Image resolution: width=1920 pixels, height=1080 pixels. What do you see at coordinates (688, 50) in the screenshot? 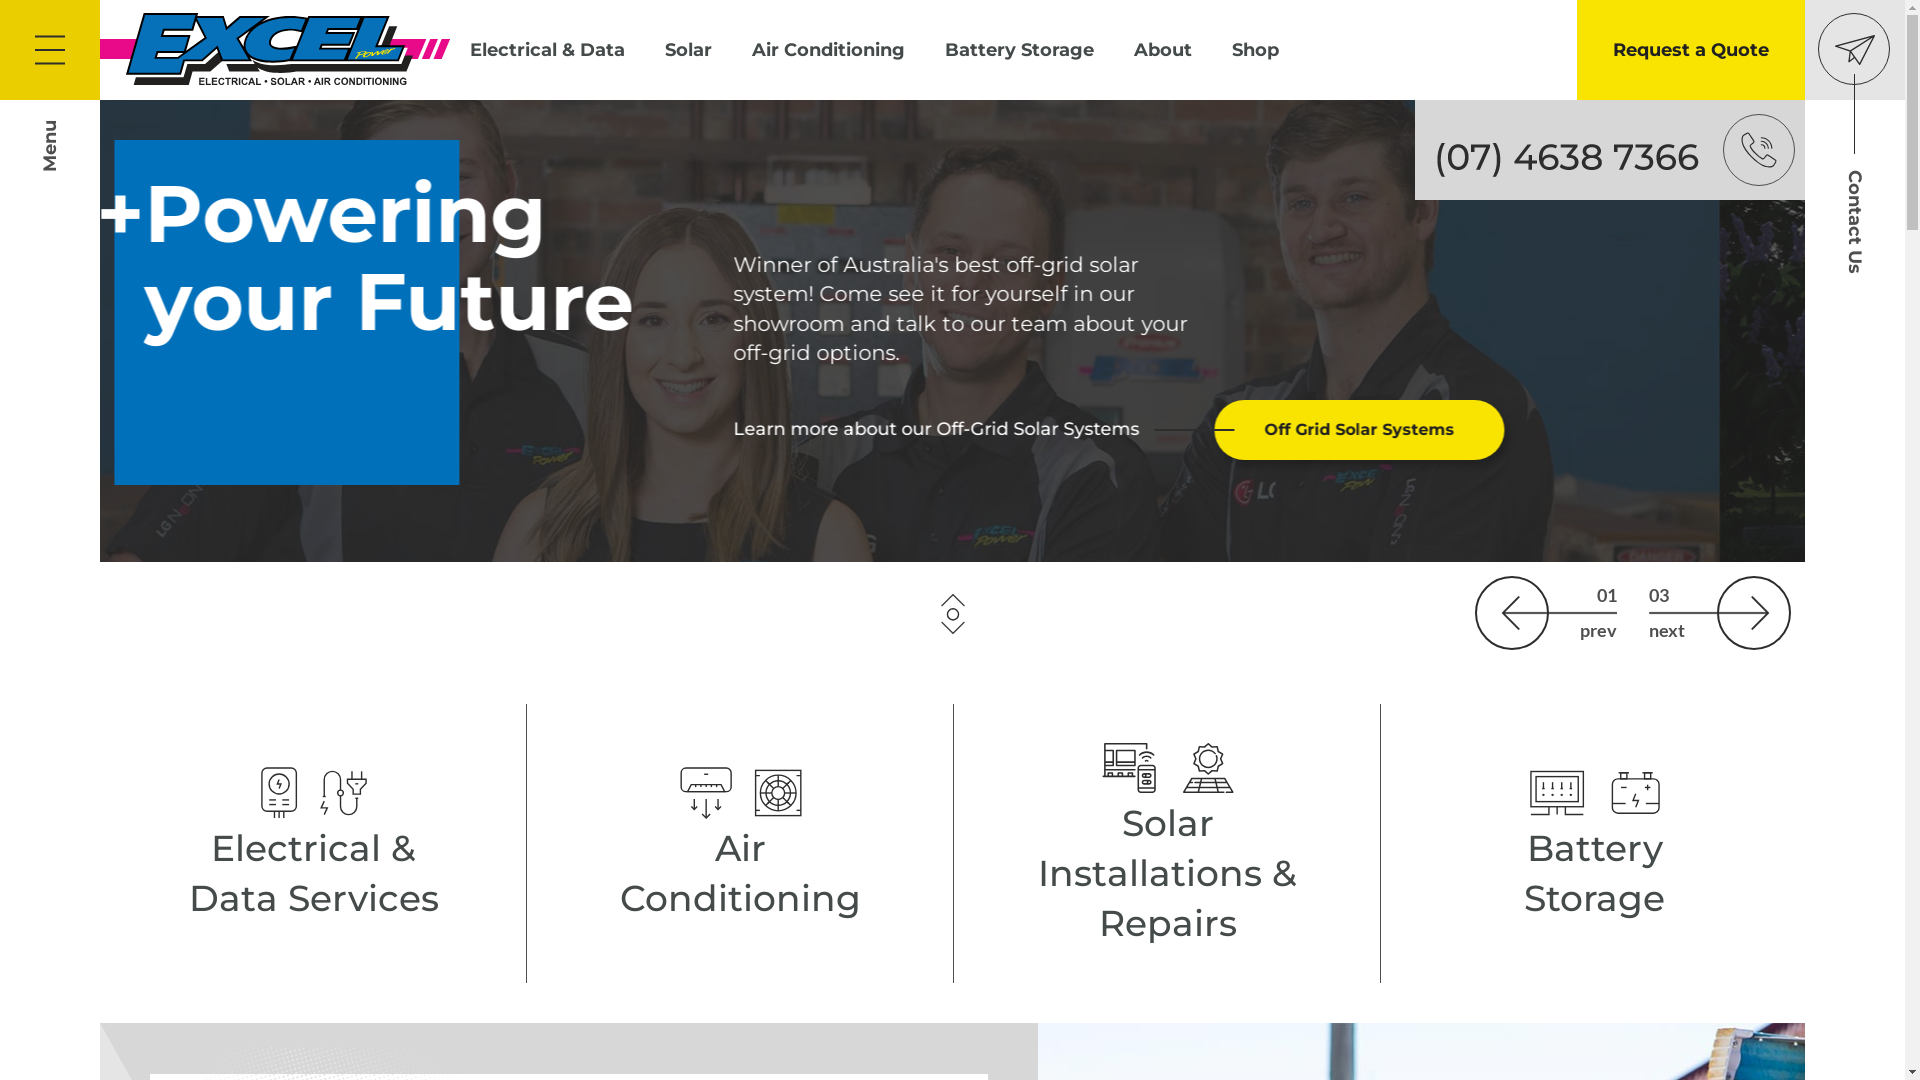
I see `Solar` at bounding box center [688, 50].